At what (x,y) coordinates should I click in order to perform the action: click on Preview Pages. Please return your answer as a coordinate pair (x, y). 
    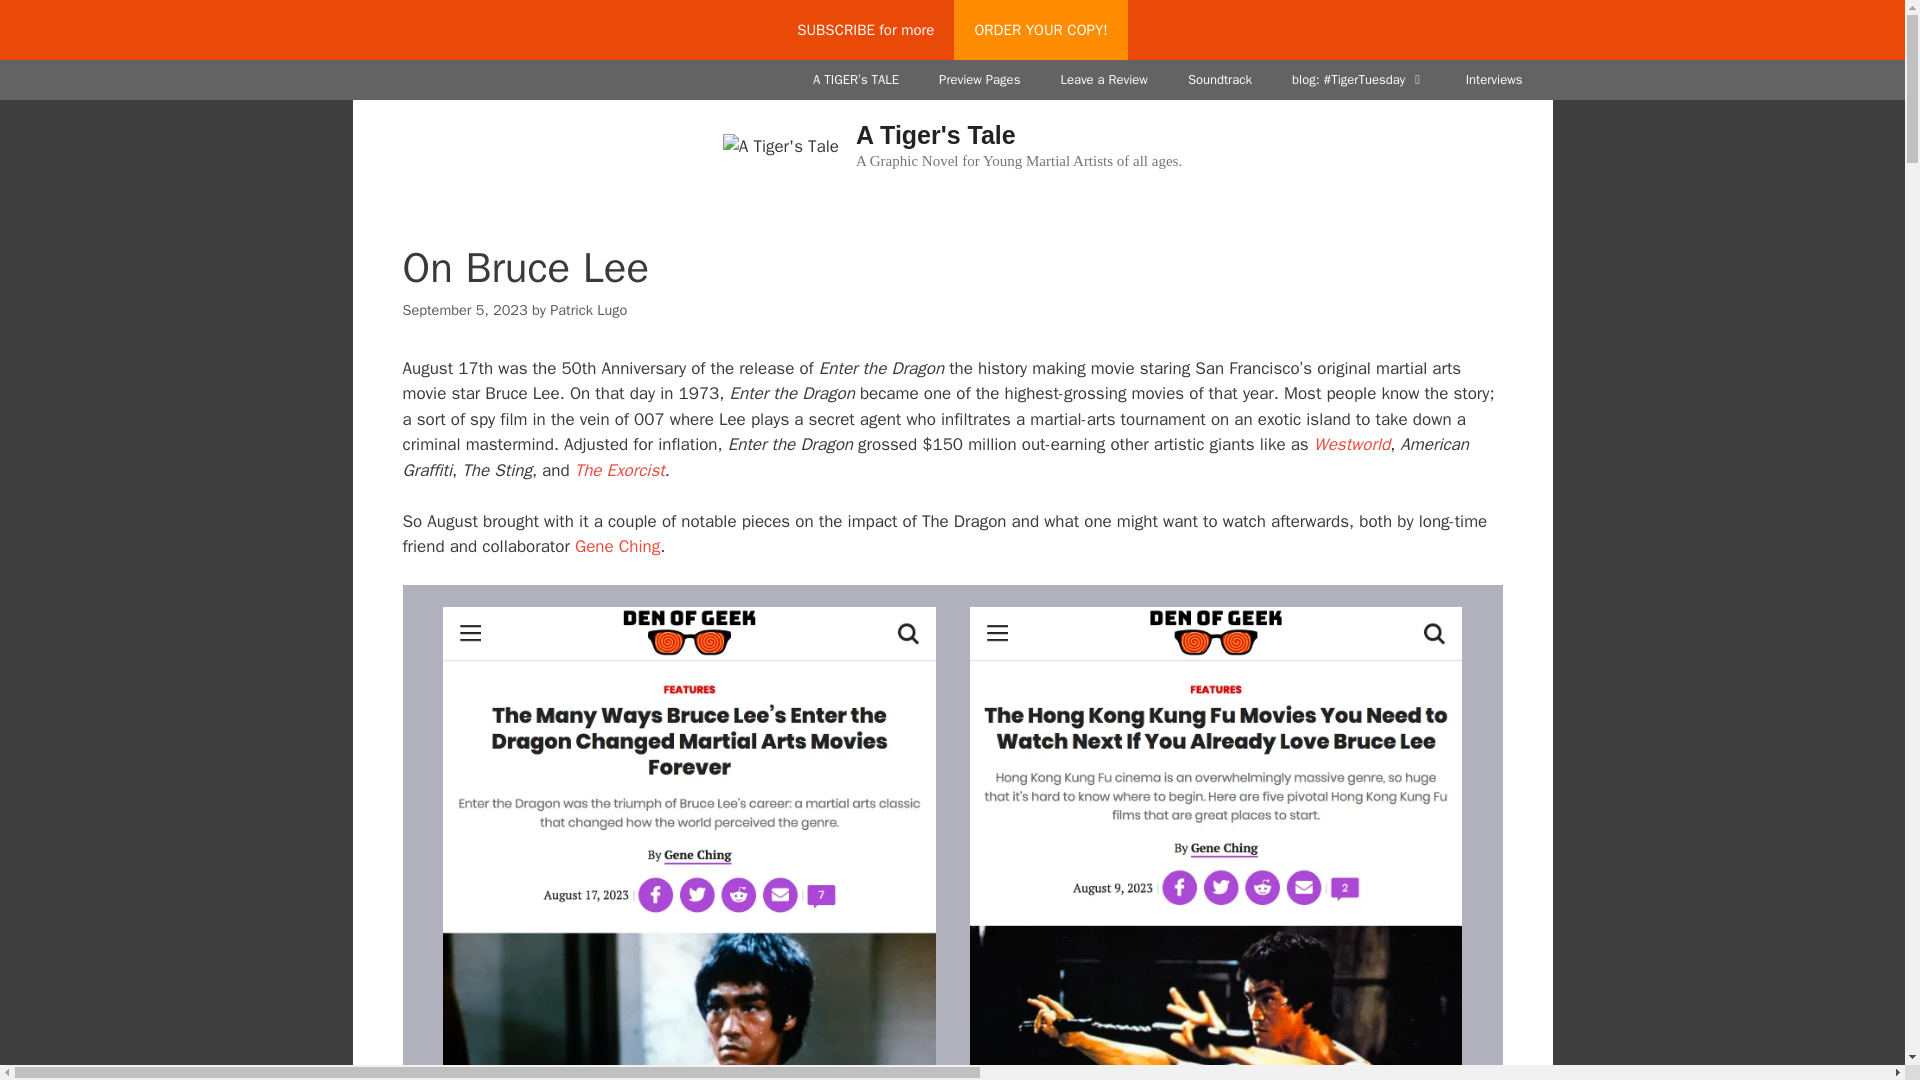
    Looking at the image, I should click on (980, 80).